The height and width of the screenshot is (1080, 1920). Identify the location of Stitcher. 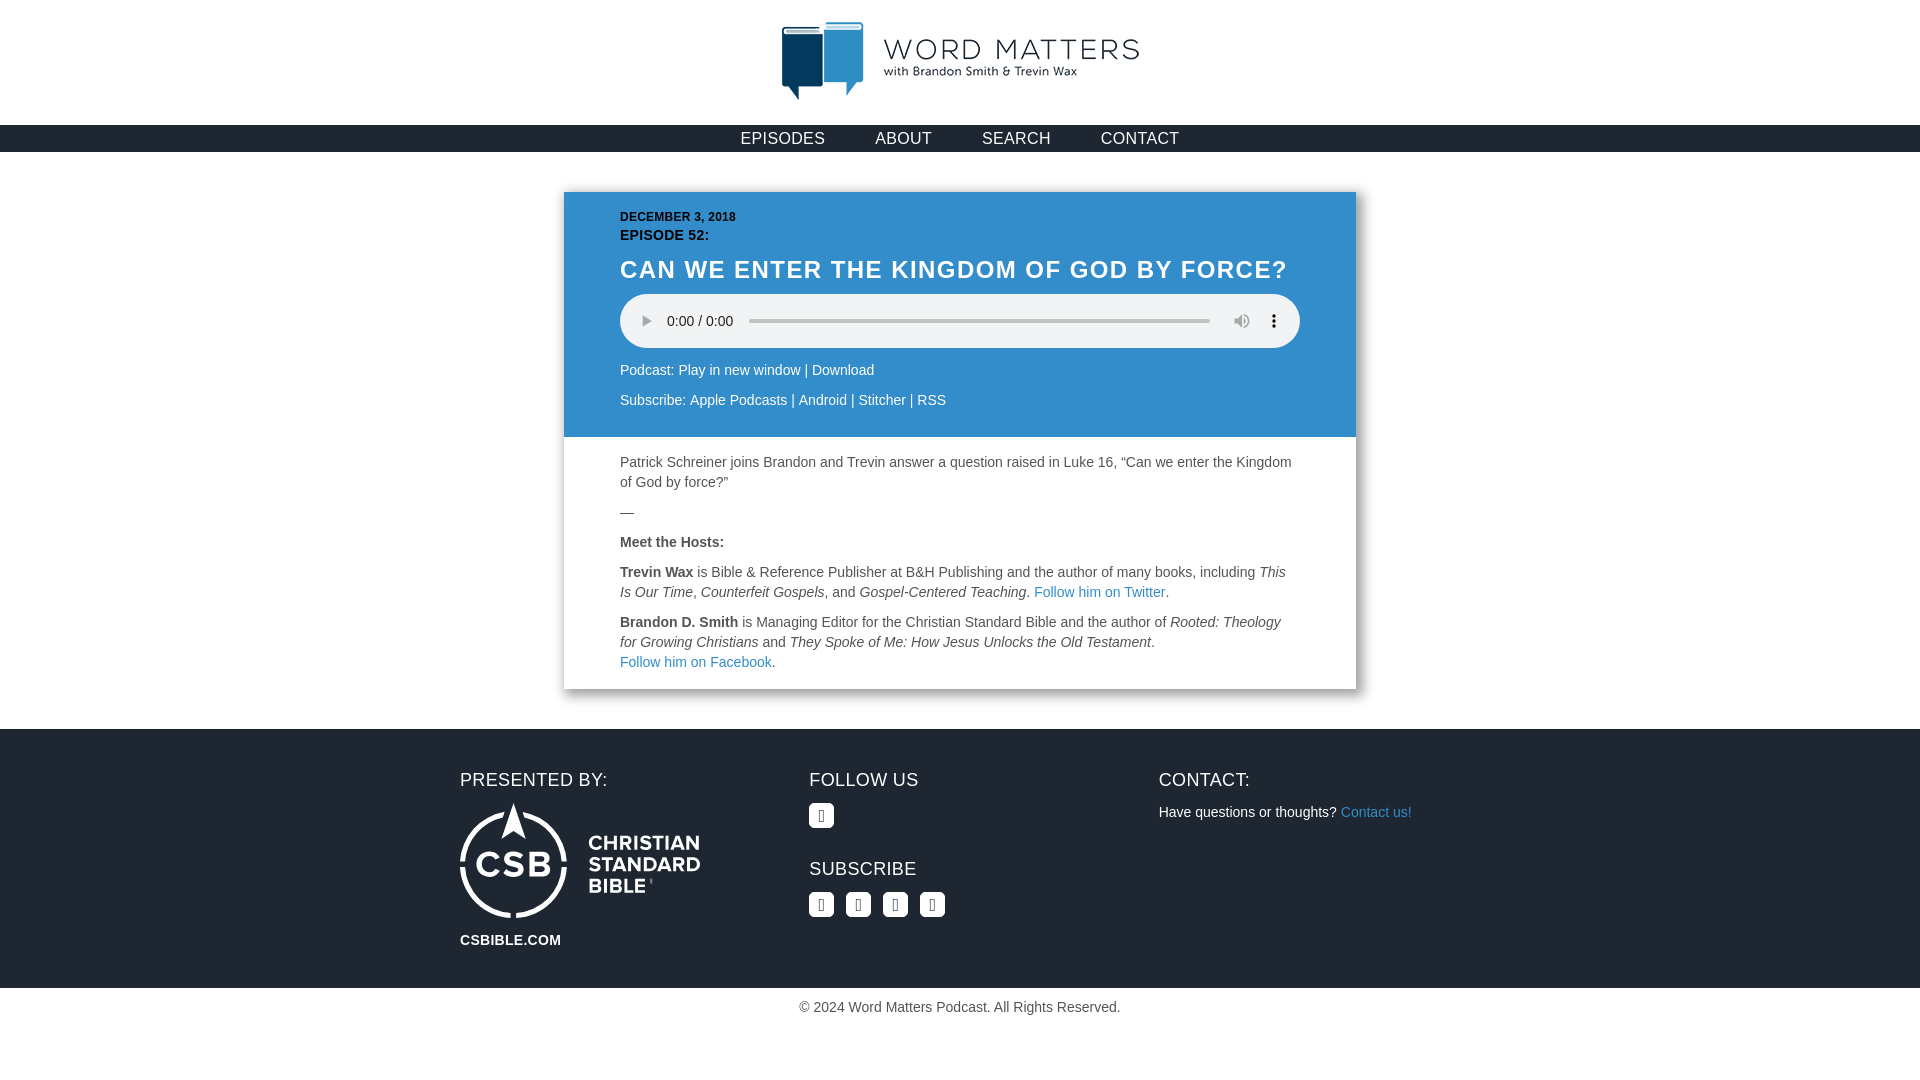
(881, 400).